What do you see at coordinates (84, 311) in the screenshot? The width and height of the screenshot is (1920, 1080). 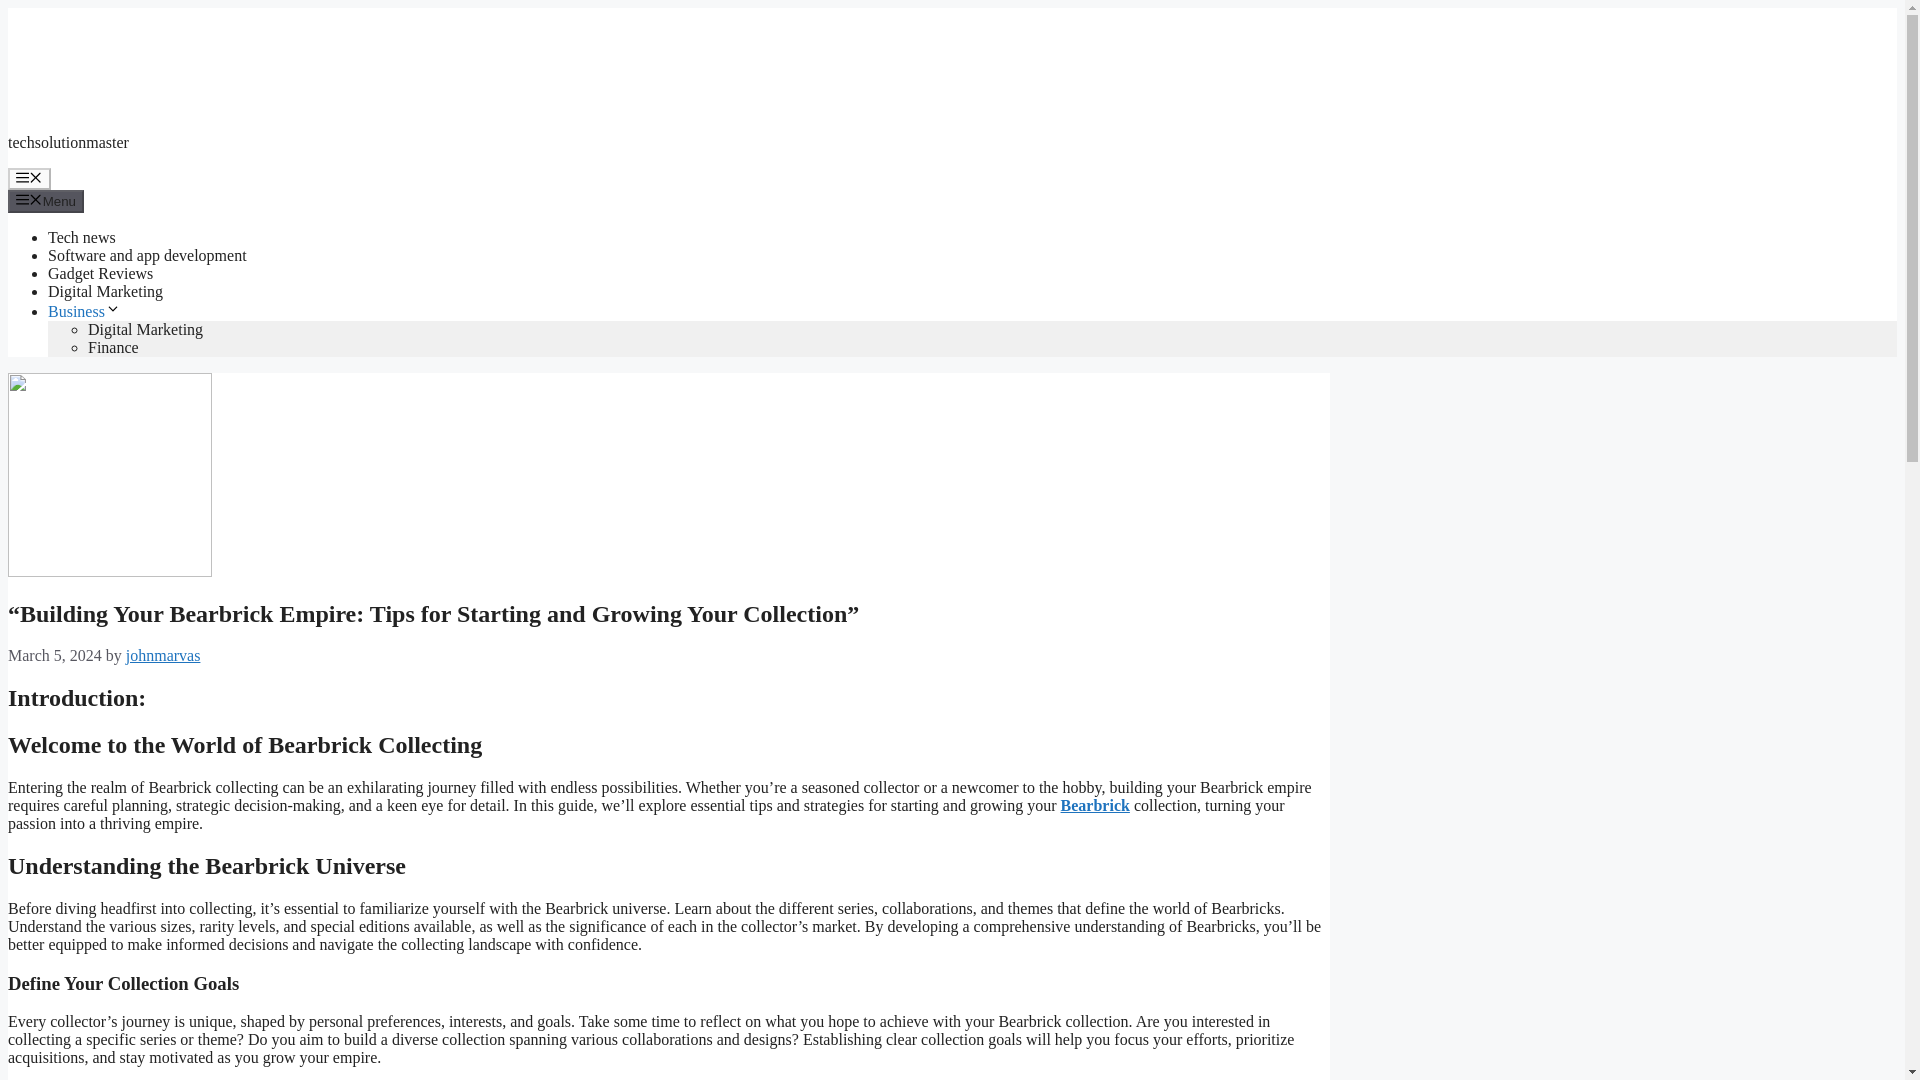 I see `Business` at bounding box center [84, 311].